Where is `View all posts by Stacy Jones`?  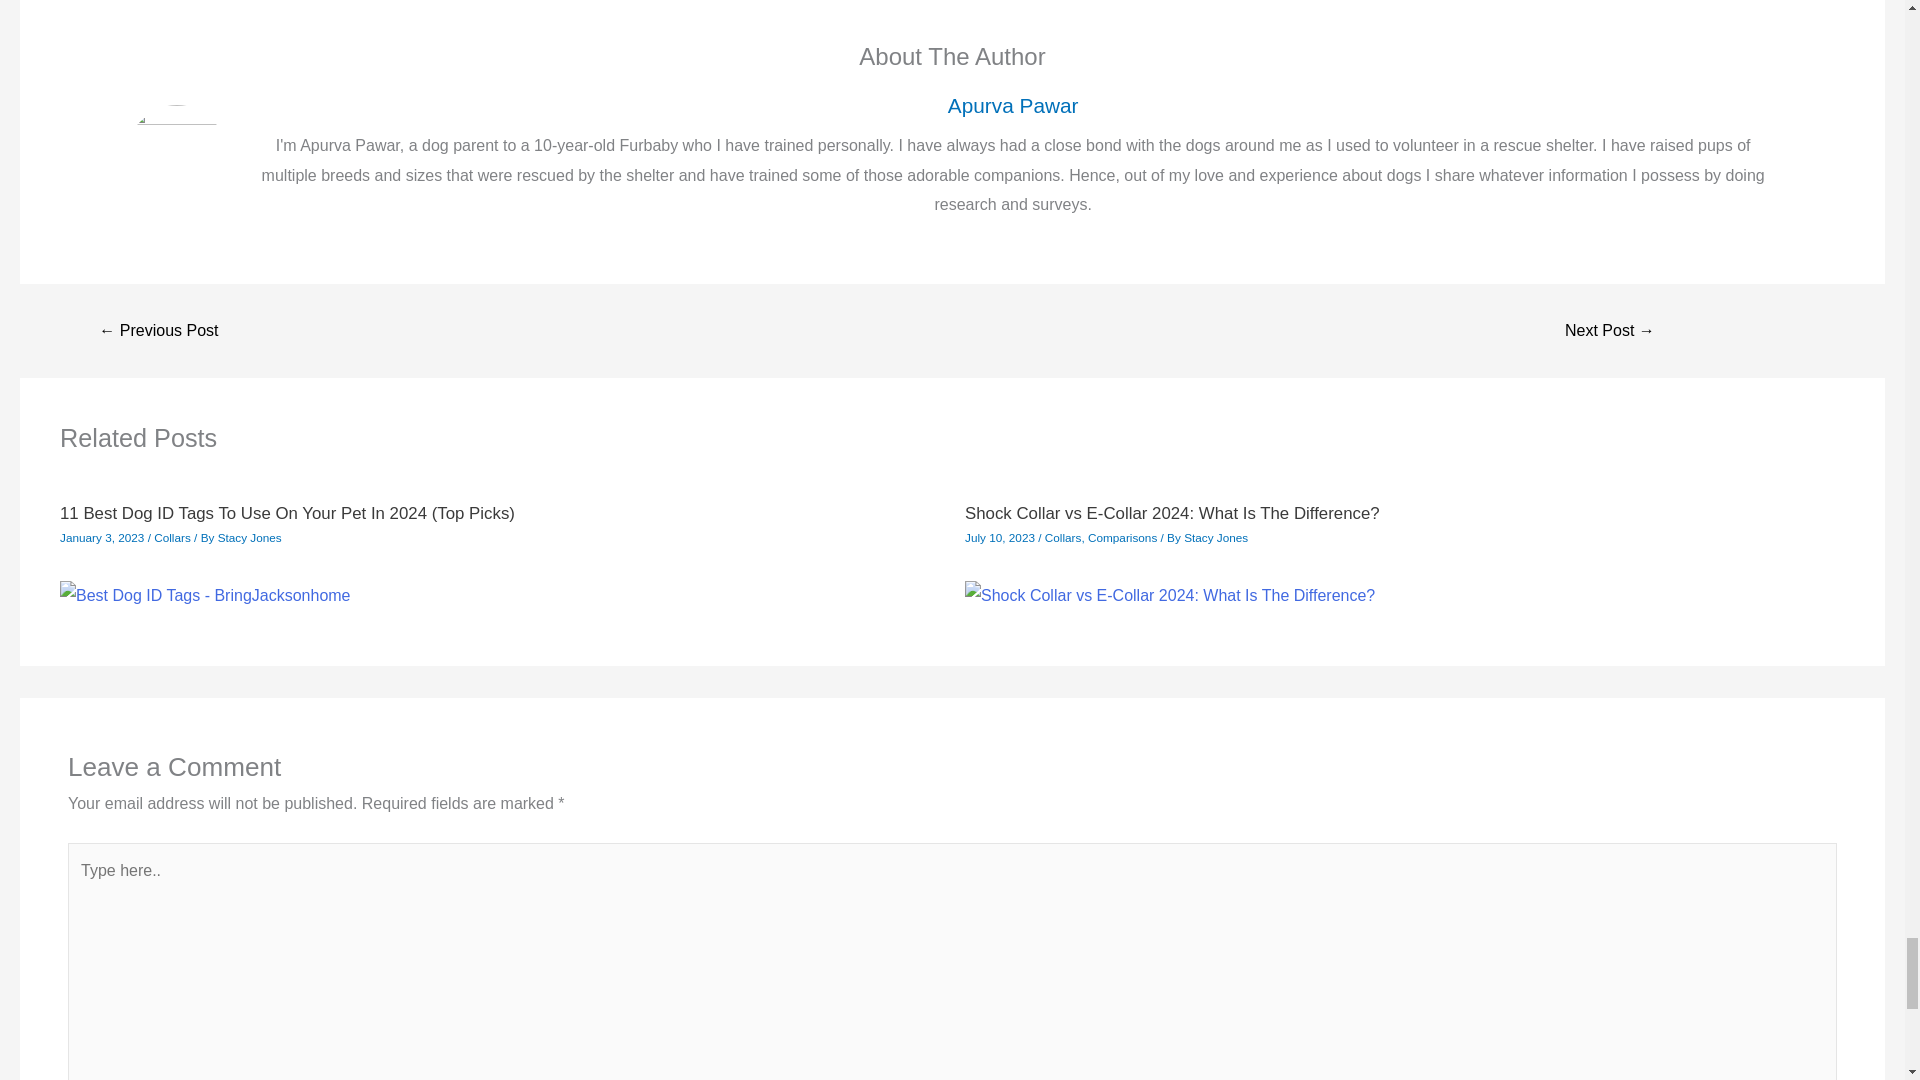
View all posts by Stacy Jones is located at coordinates (1216, 538).